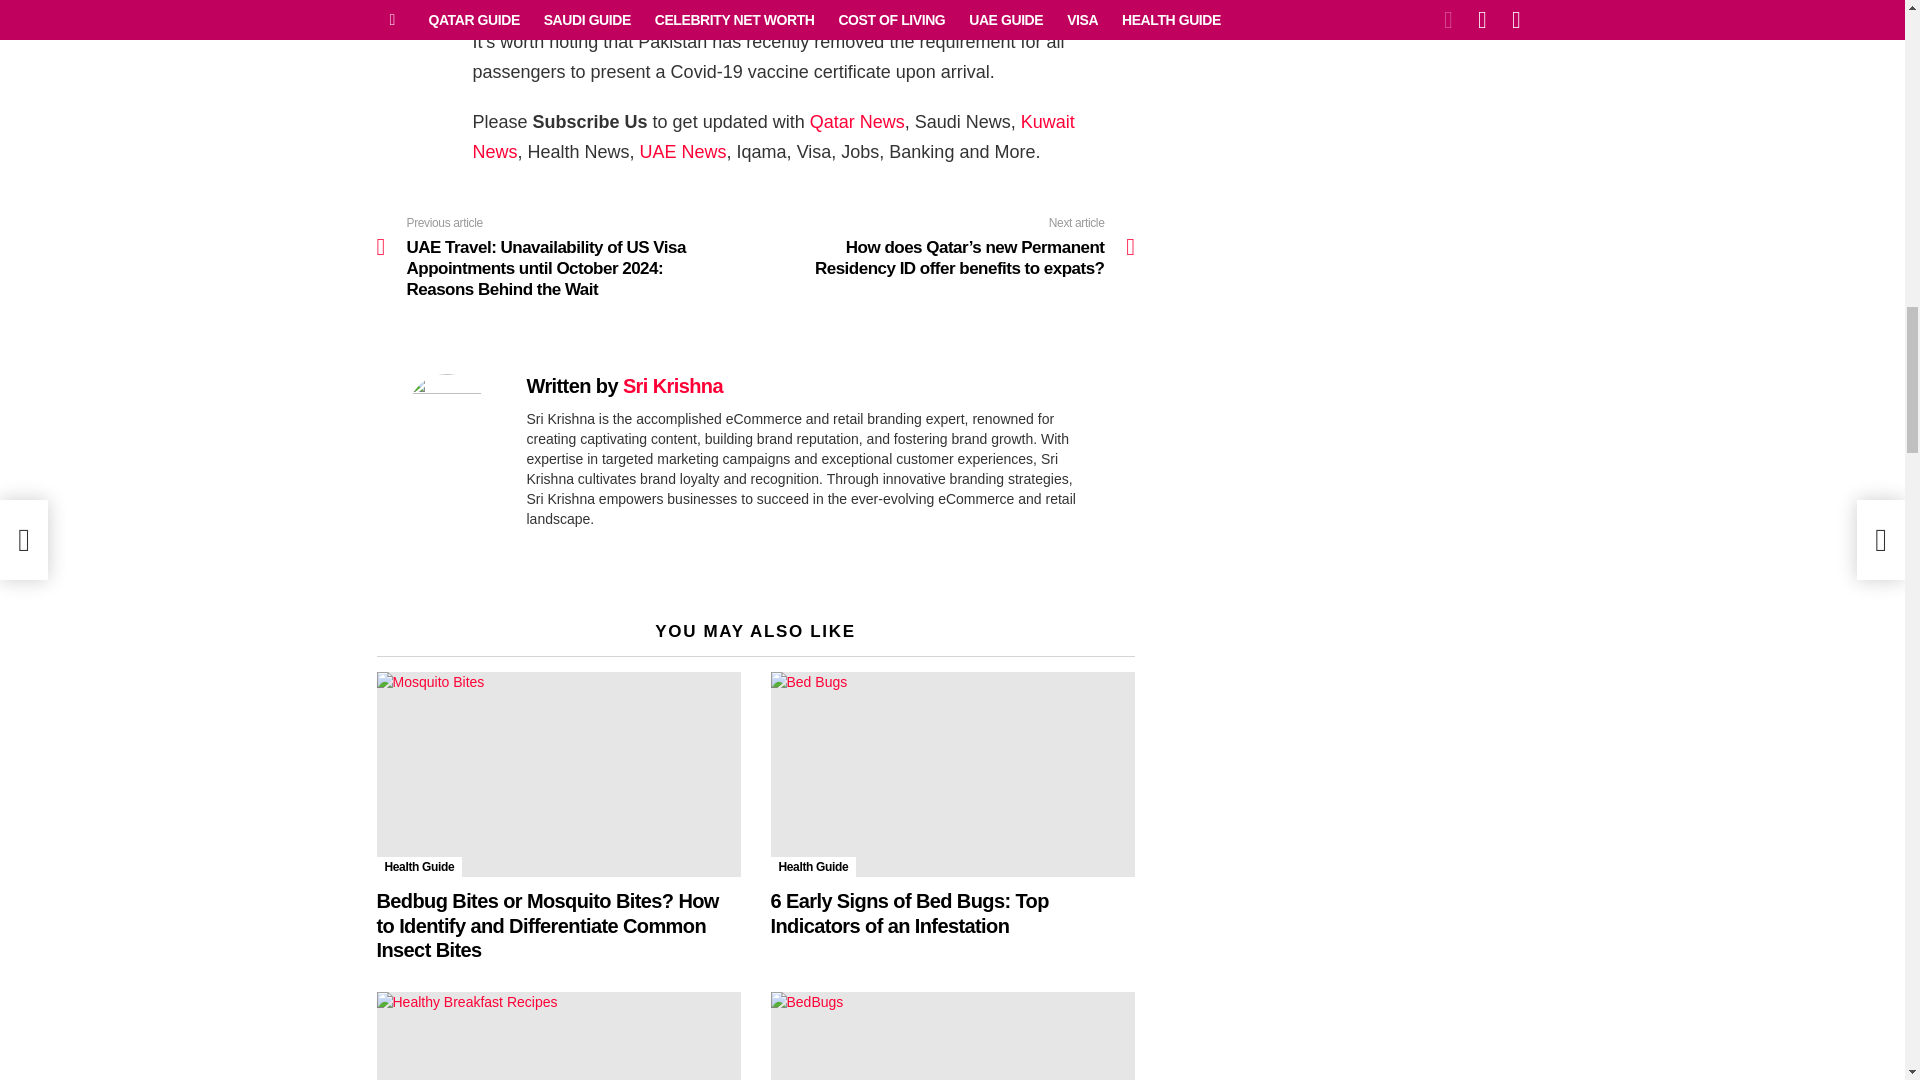  Describe the element at coordinates (857, 122) in the screenshot. I see `Qatar News` at that location.